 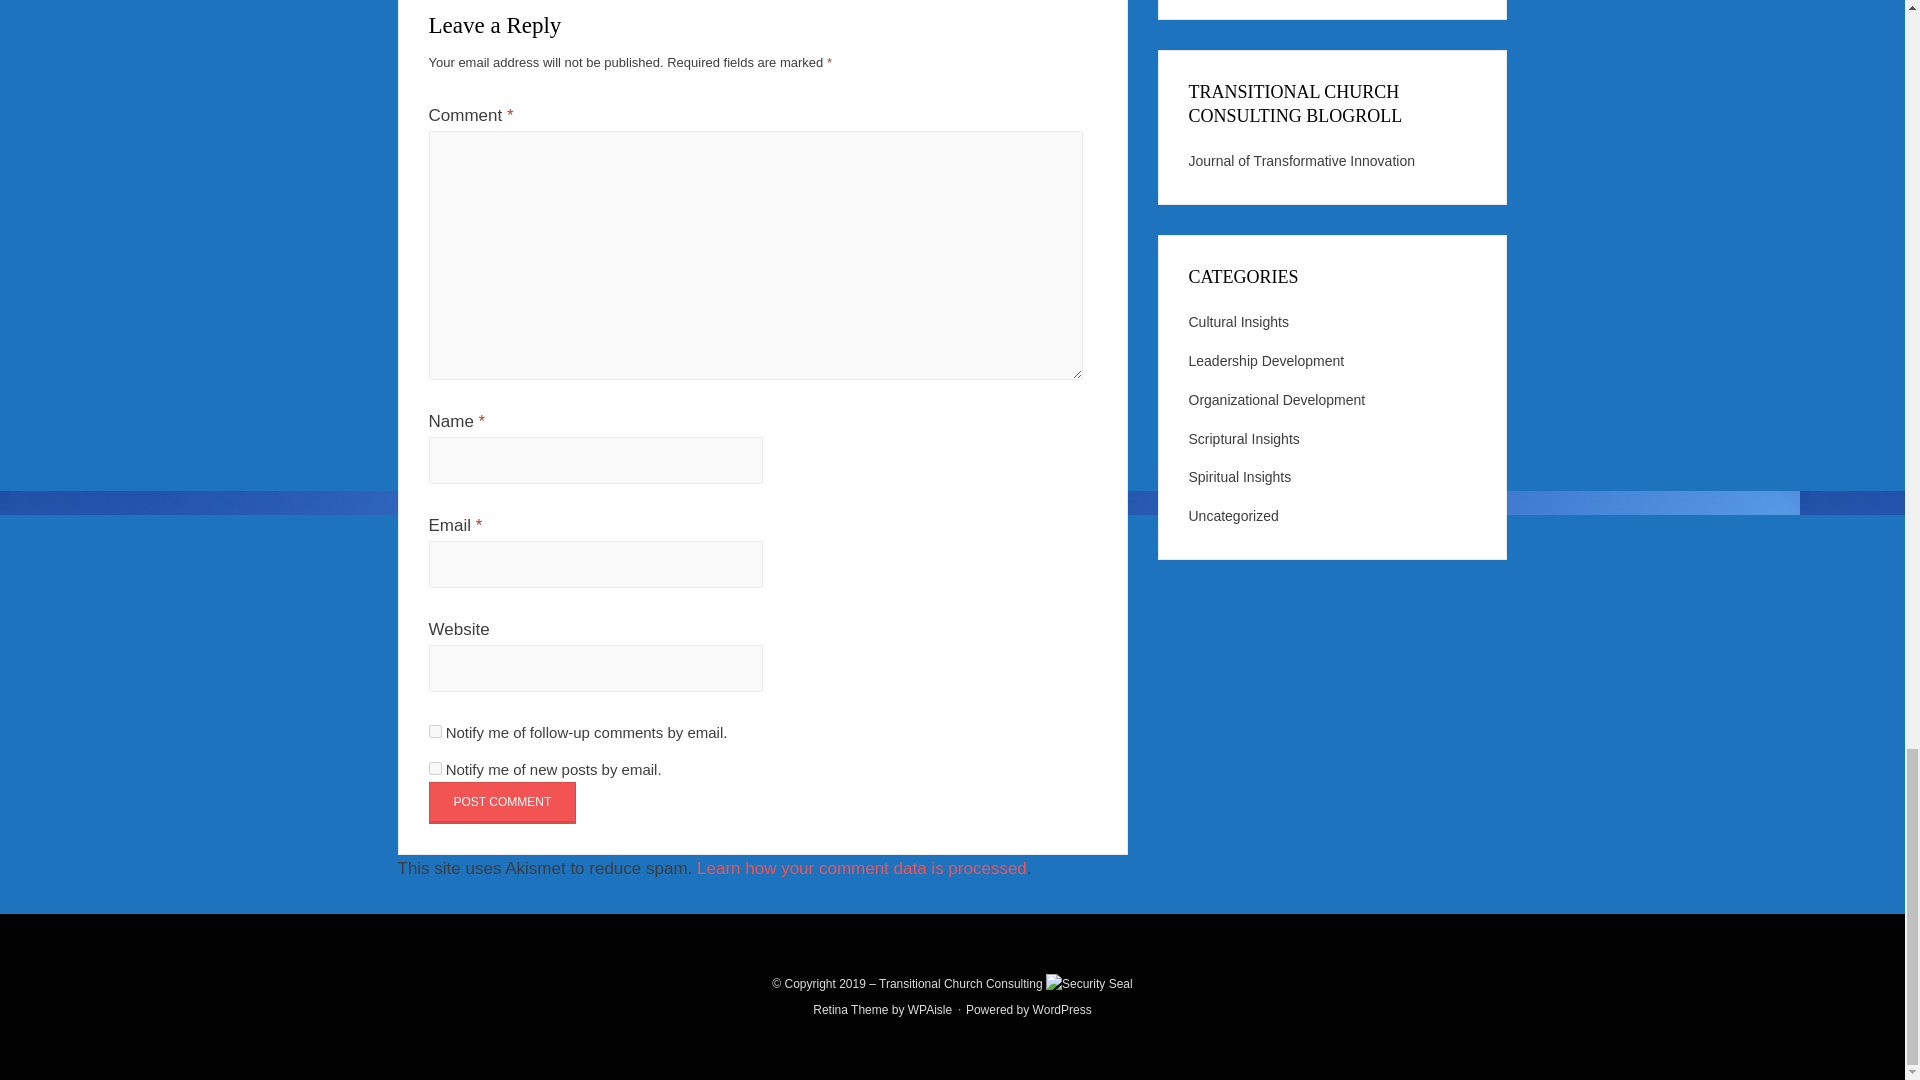 What do you see at coordinates (930, 1010) in the screenshot?
I see `WPAisle` at bounding box center [930, 1010].